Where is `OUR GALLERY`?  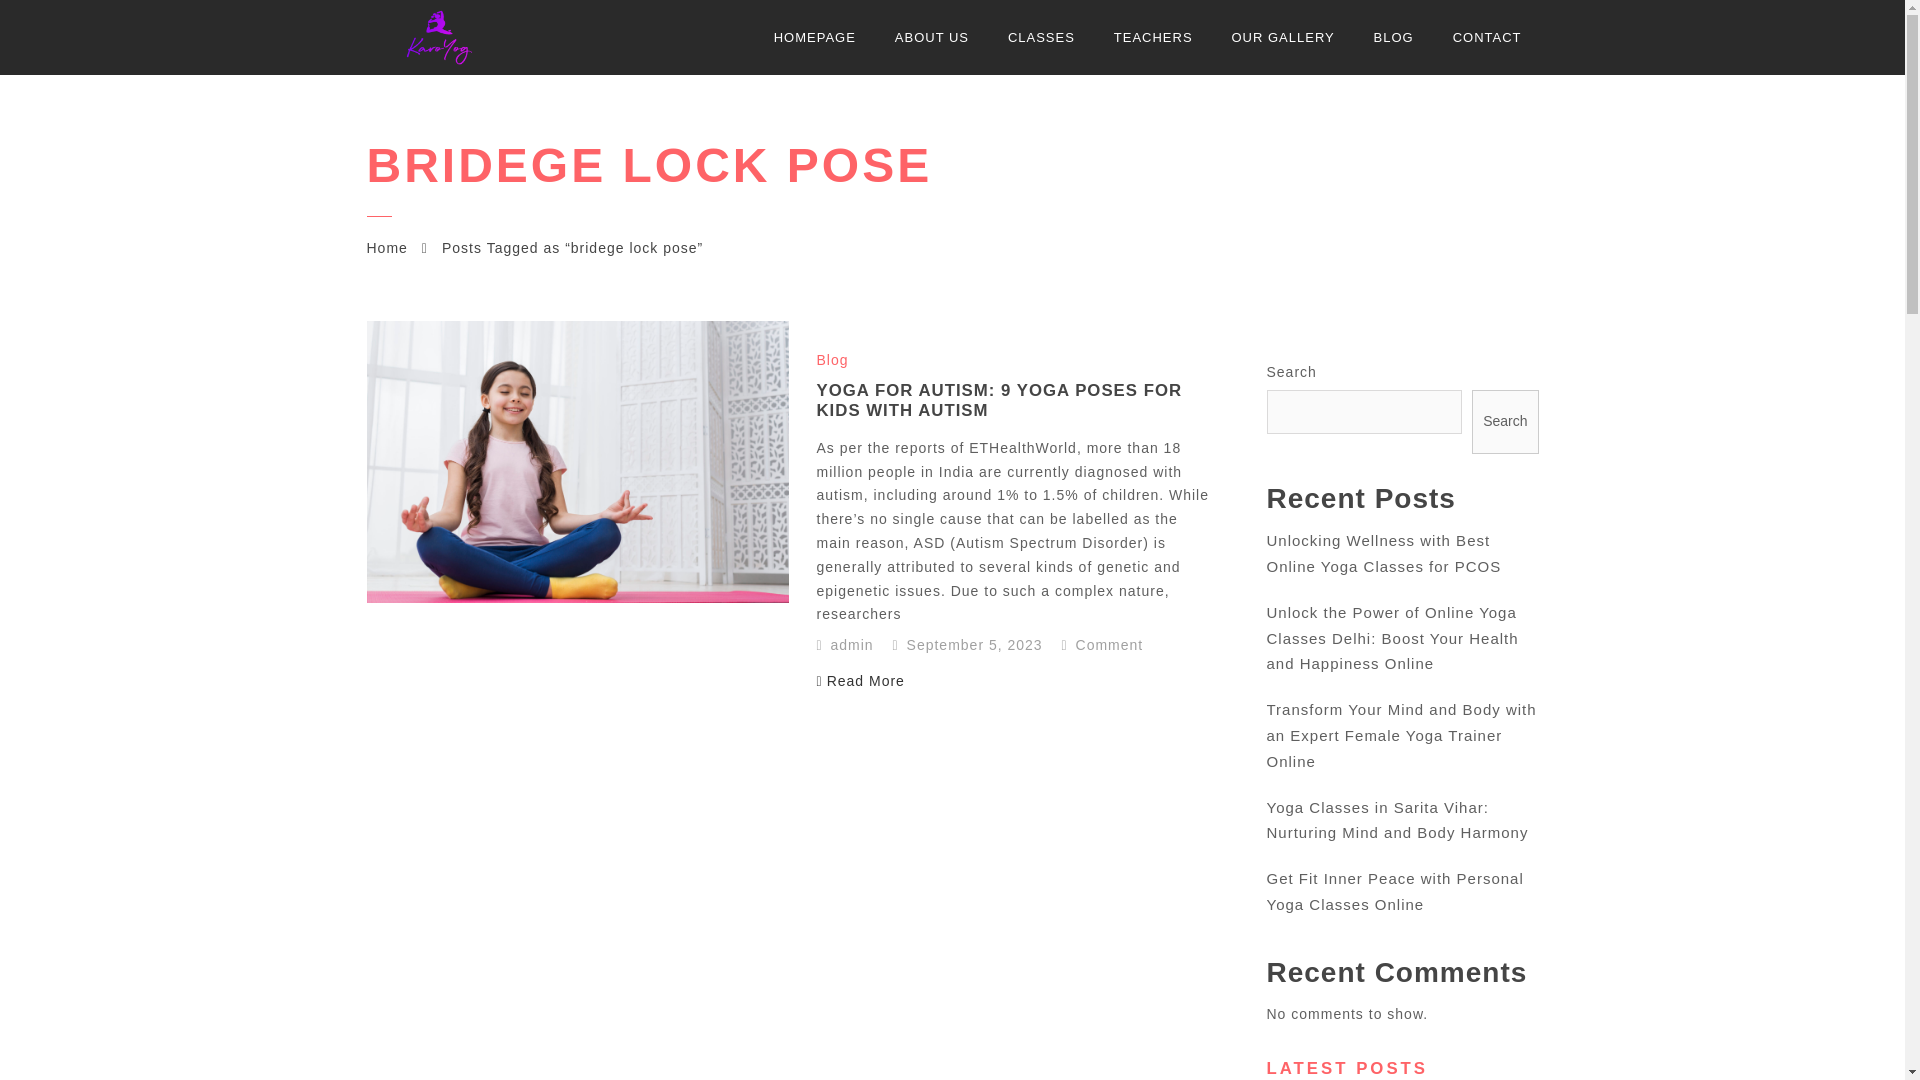
OUR GALLERY is located at coordinates (1282, 37).